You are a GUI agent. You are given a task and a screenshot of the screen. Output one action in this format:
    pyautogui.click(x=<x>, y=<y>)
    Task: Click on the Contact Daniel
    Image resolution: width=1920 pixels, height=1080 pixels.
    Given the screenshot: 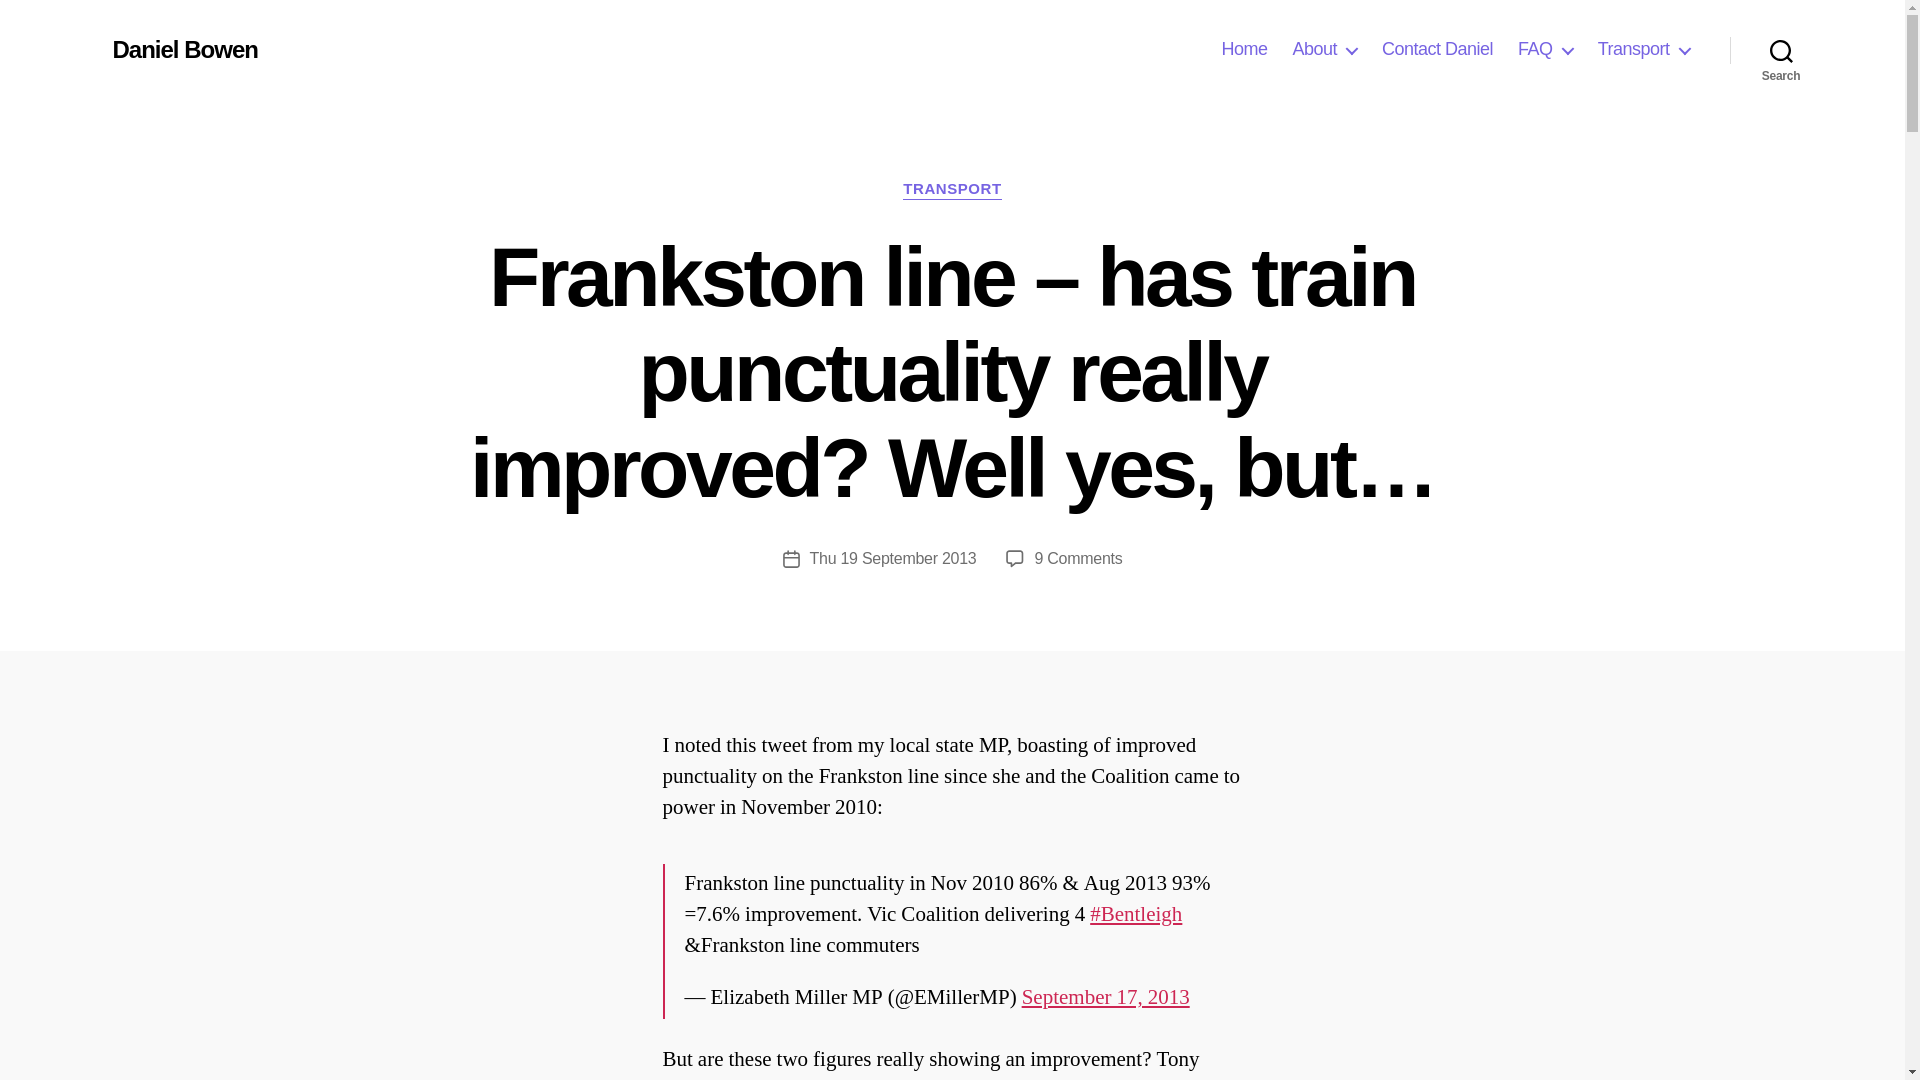 What is the action you would take?
    pyautogui.click(x=1438, y=49)
    